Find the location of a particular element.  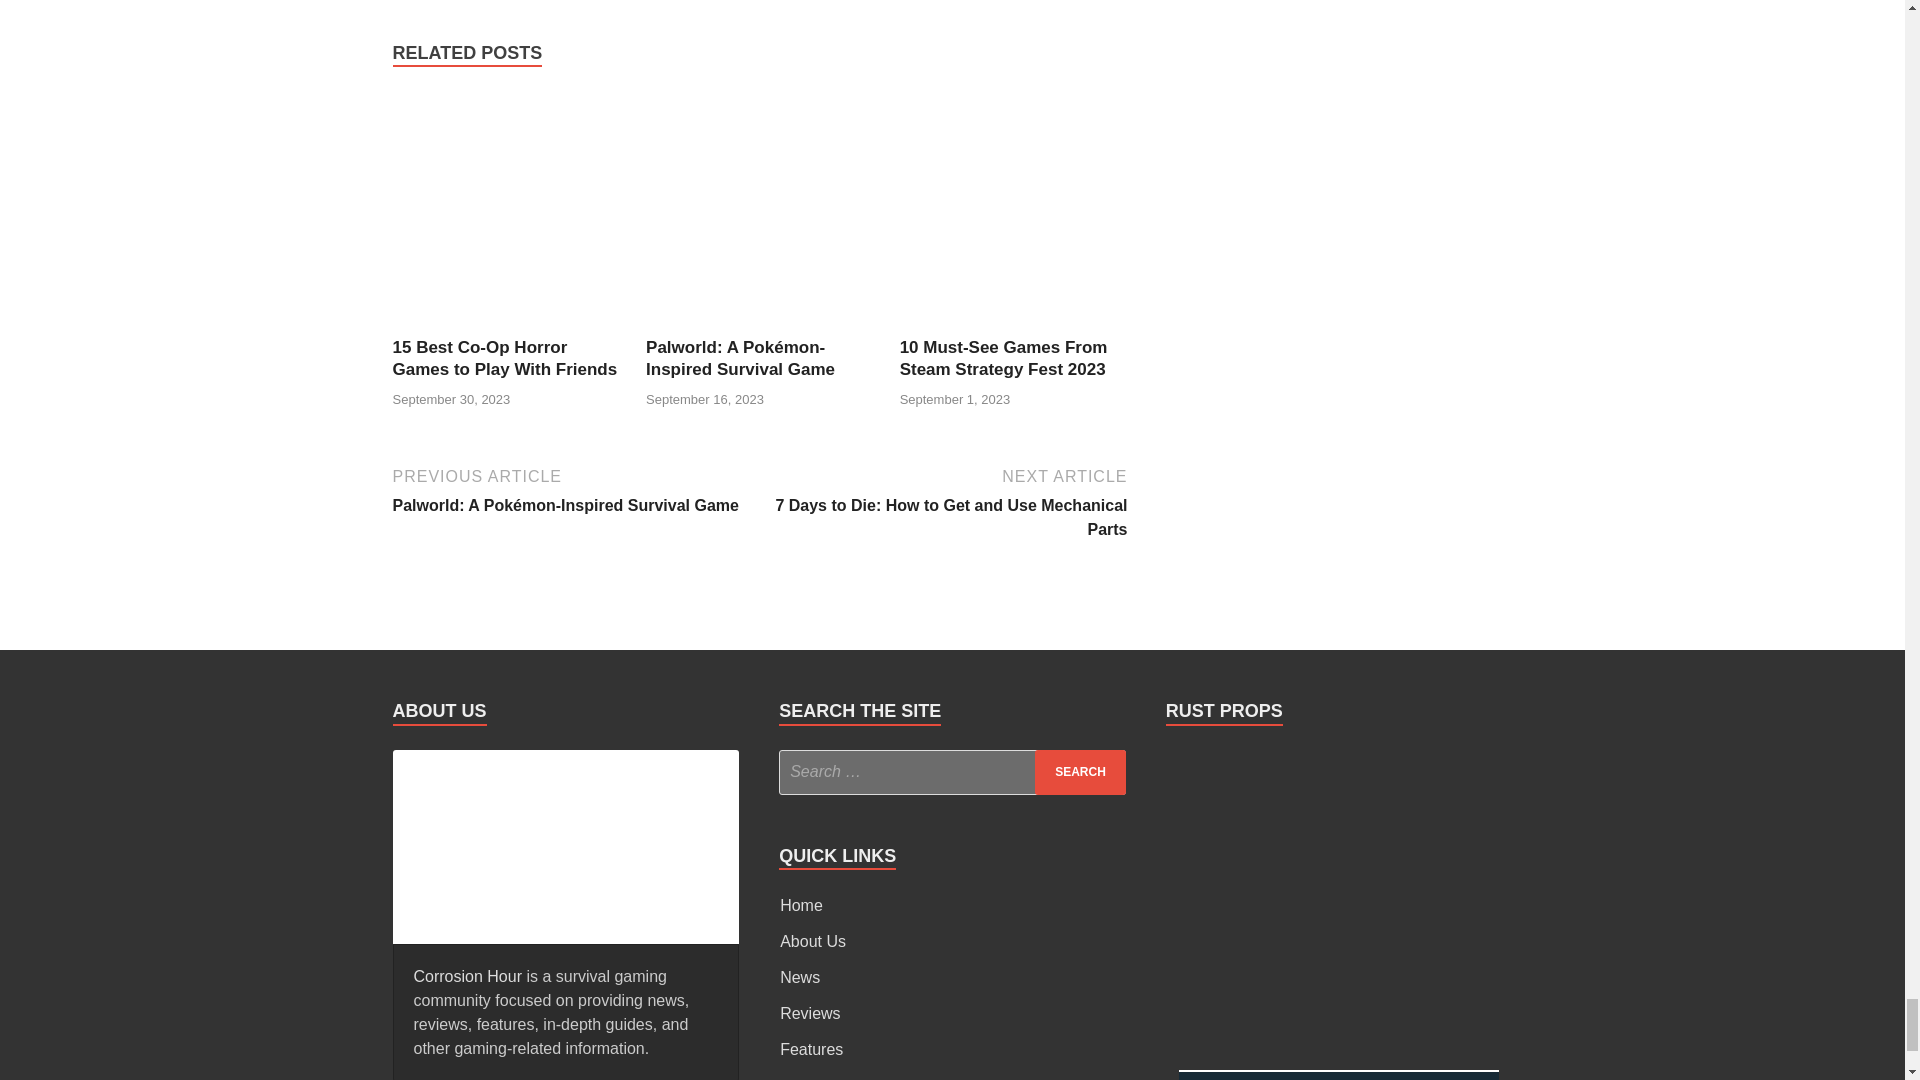

10 Must-See Games From Steam Strategy Fest 2023 is located at coordinates (1014, 324).